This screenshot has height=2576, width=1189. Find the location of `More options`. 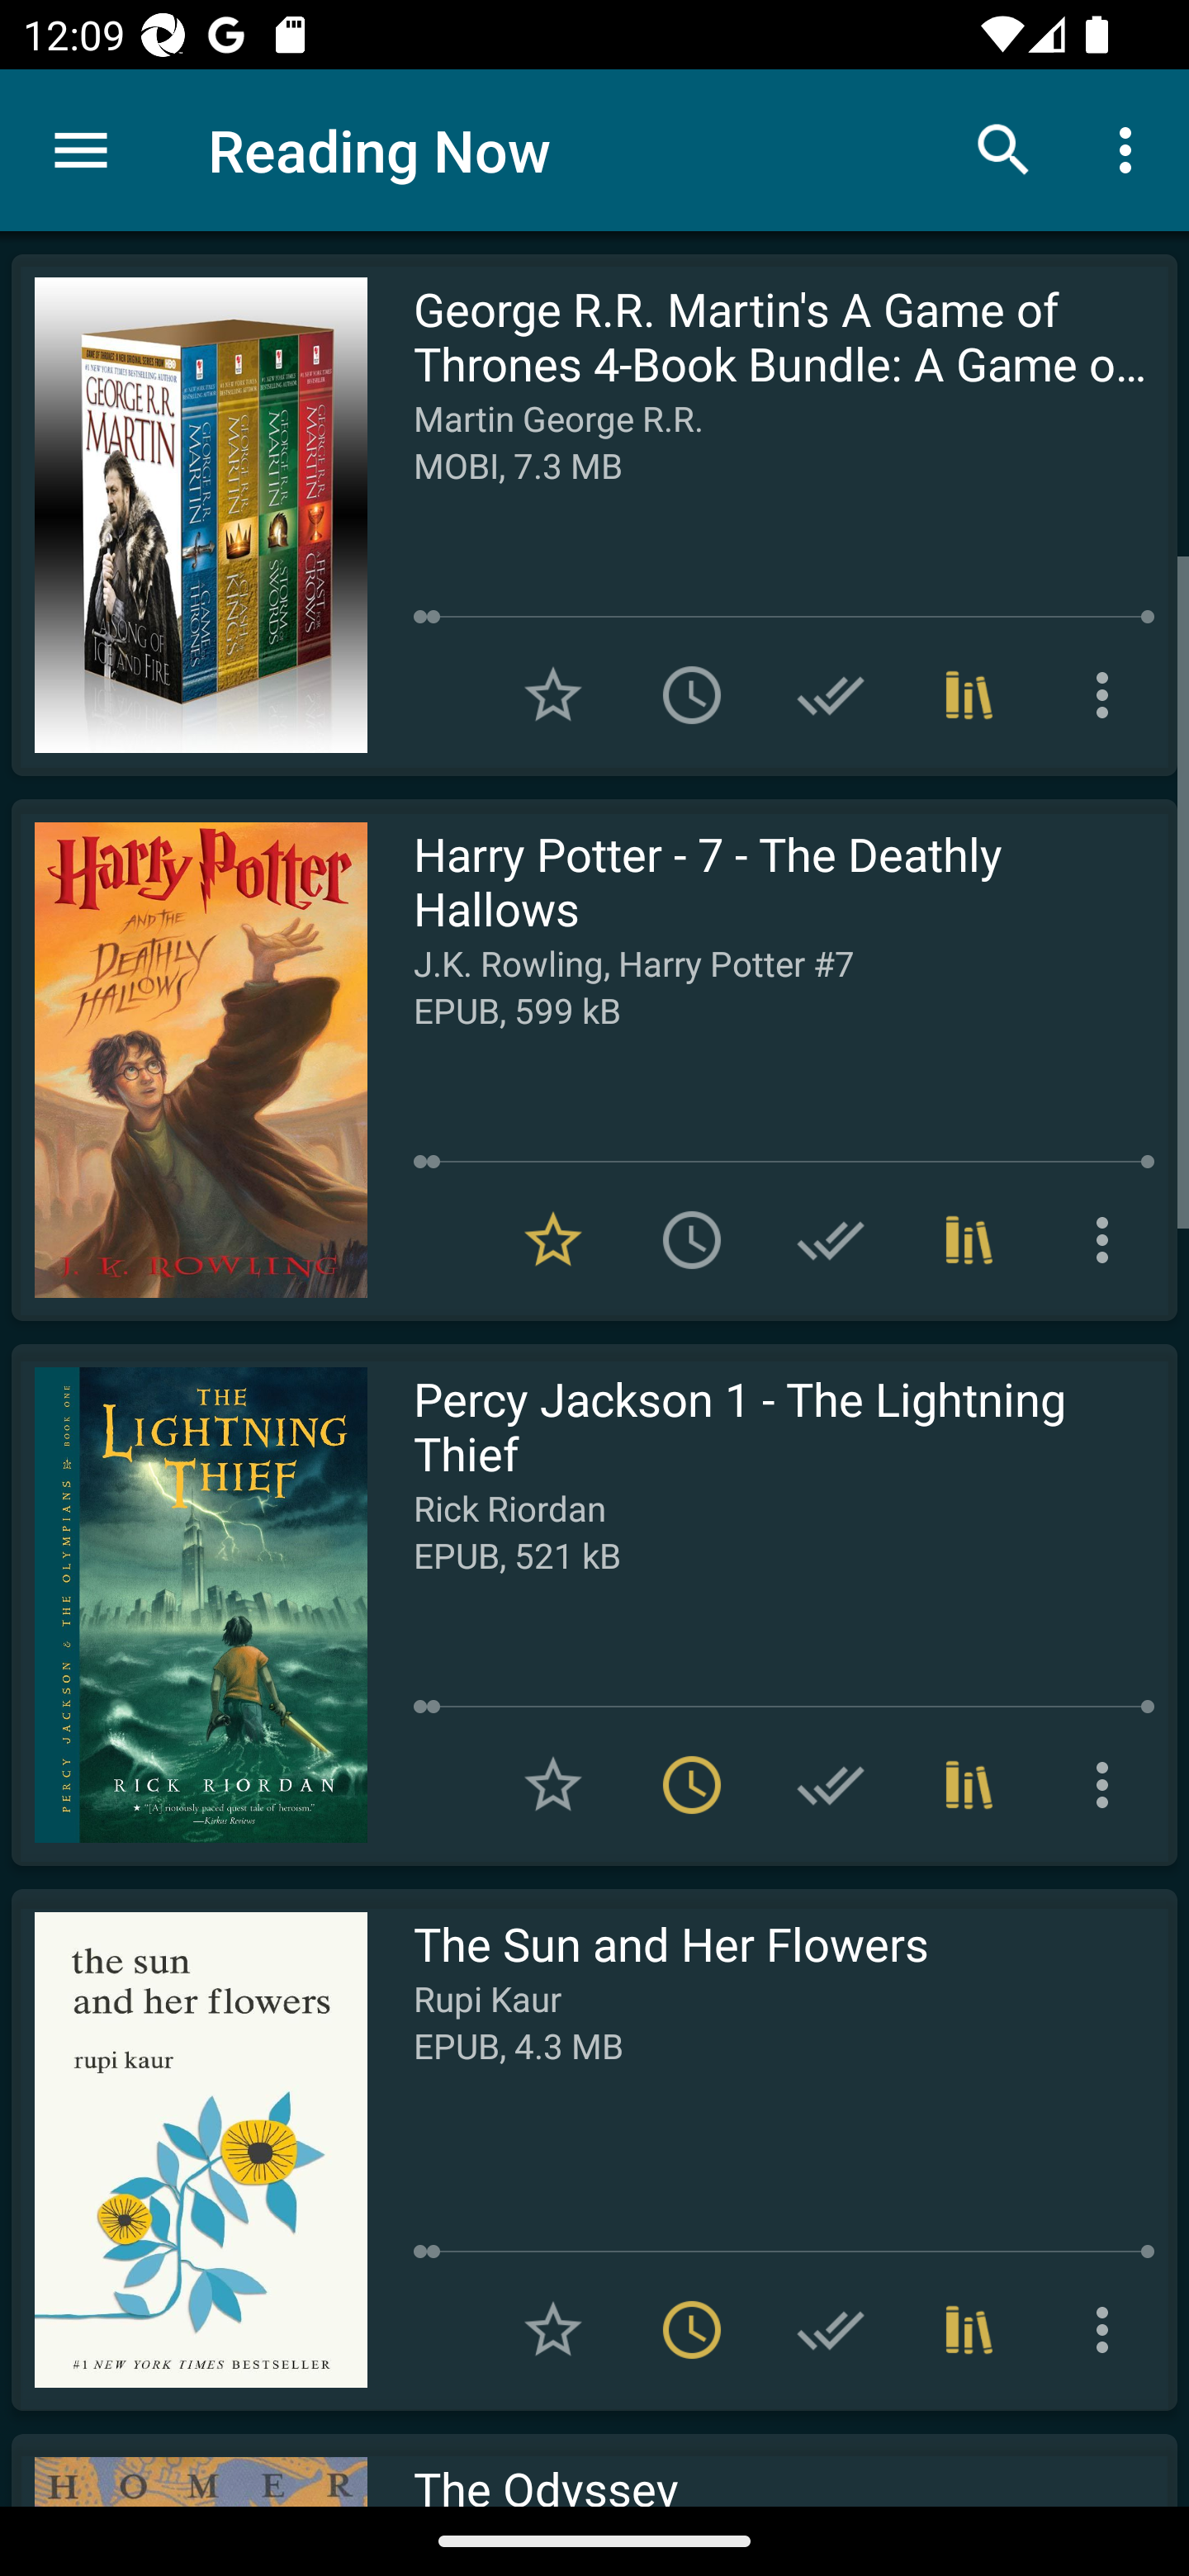

More options is located at coordinates (1108, 1238).